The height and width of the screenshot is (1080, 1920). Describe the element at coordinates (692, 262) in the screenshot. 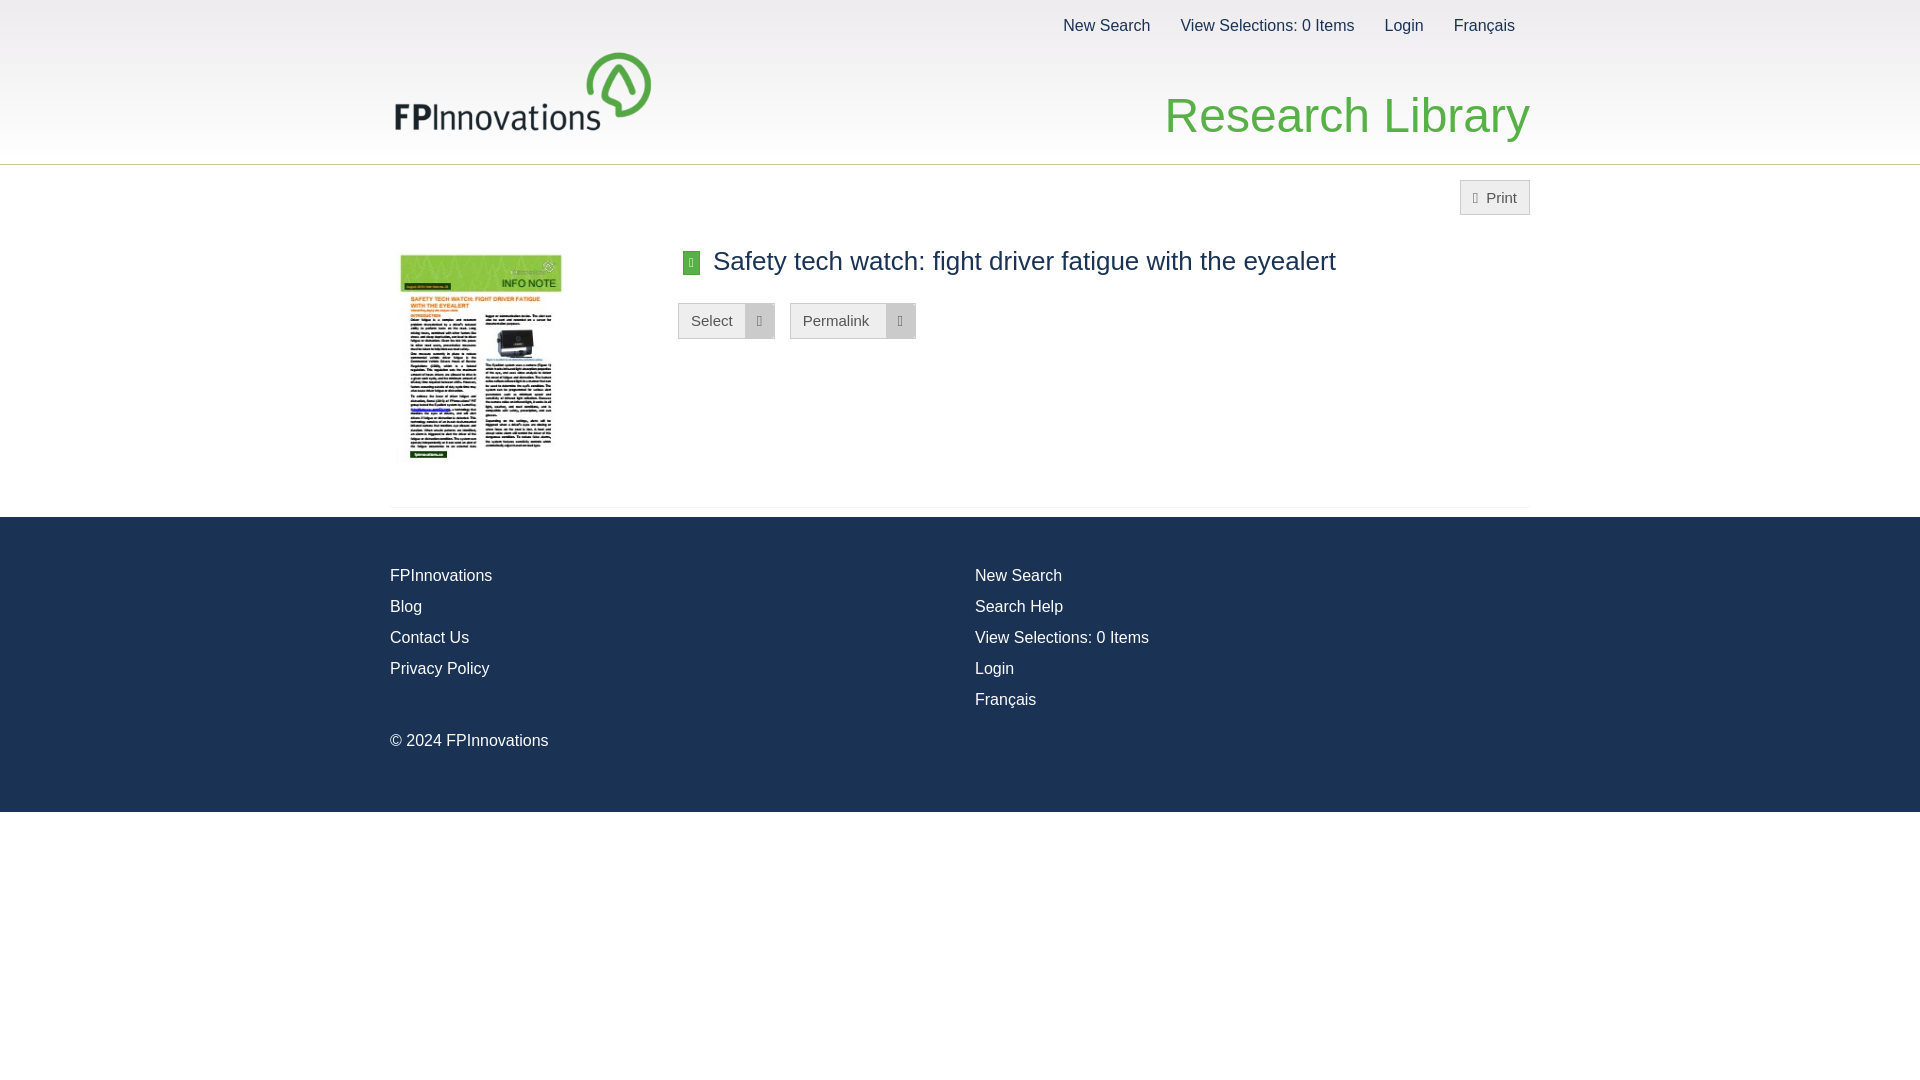

I see `Toggle Full Record` at that location.